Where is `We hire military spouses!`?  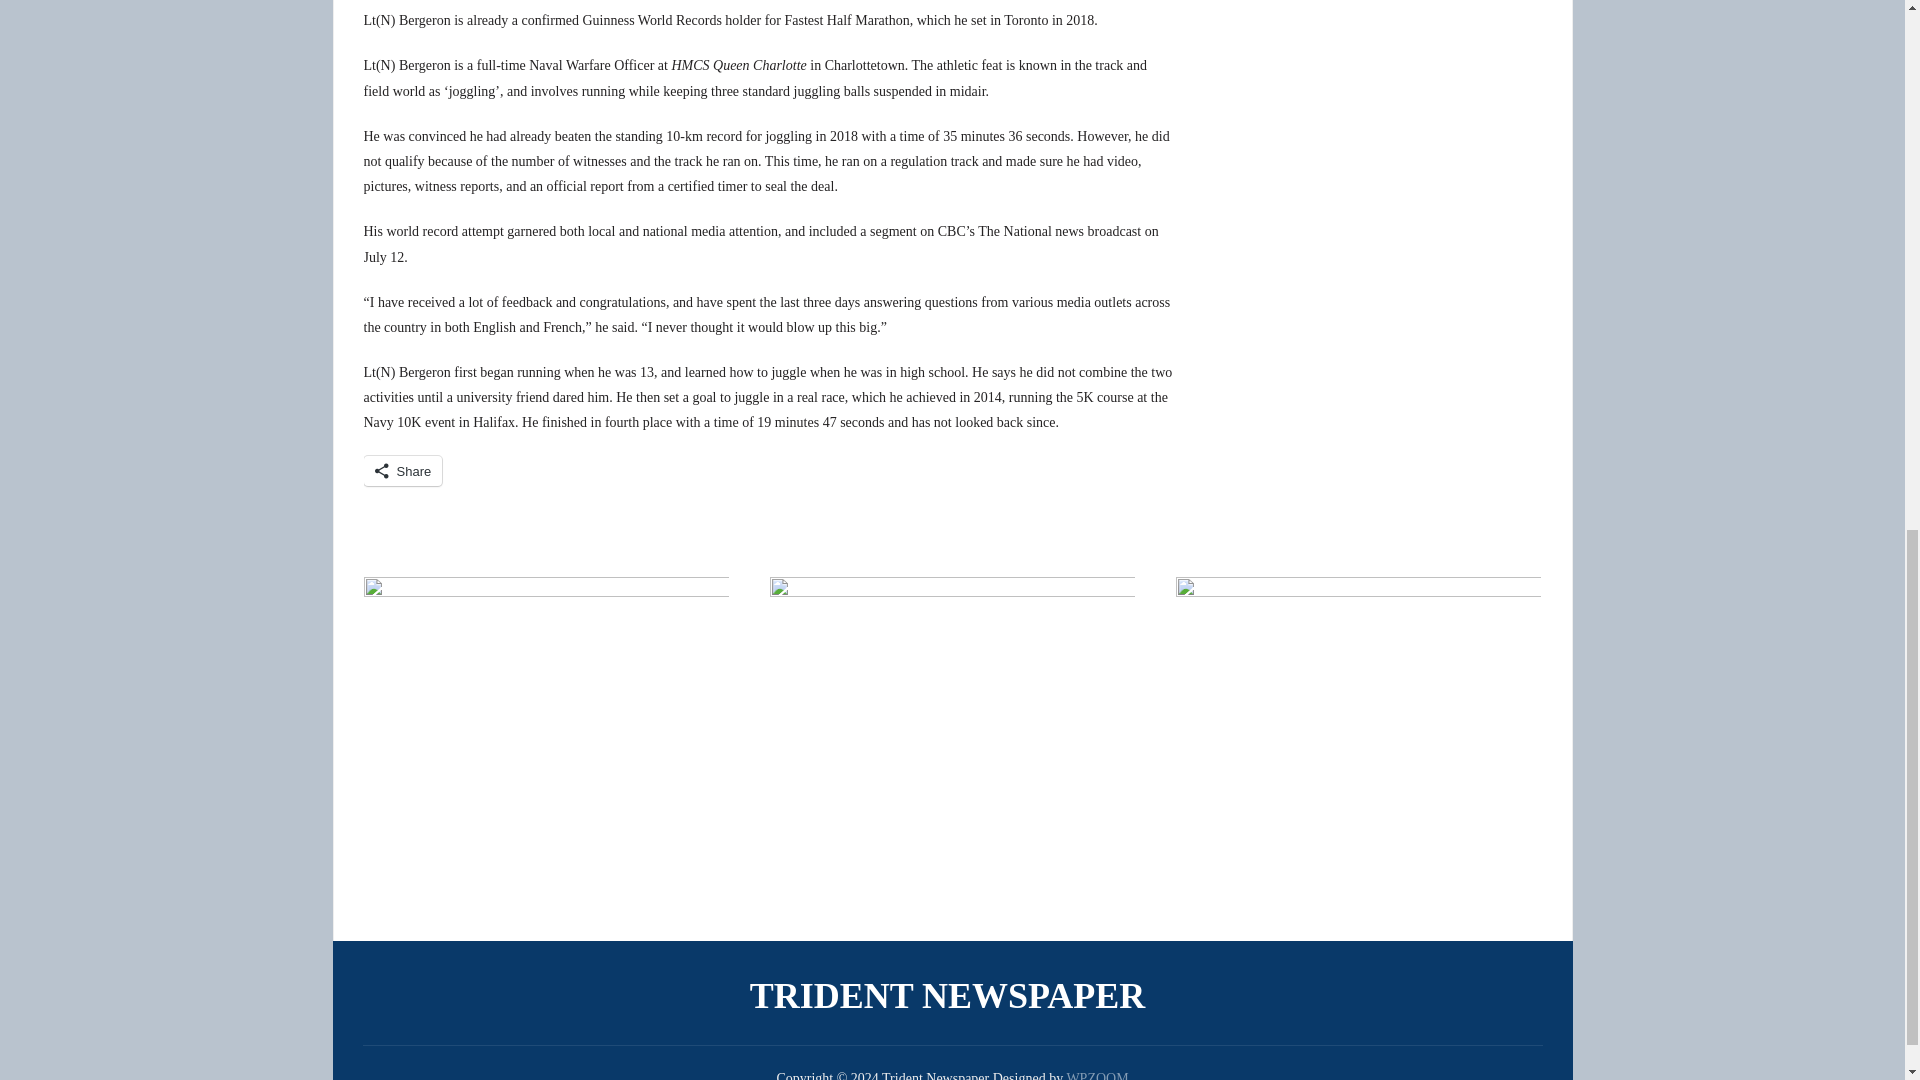
We hire military spouses! is located at coordinates (1358, 728).